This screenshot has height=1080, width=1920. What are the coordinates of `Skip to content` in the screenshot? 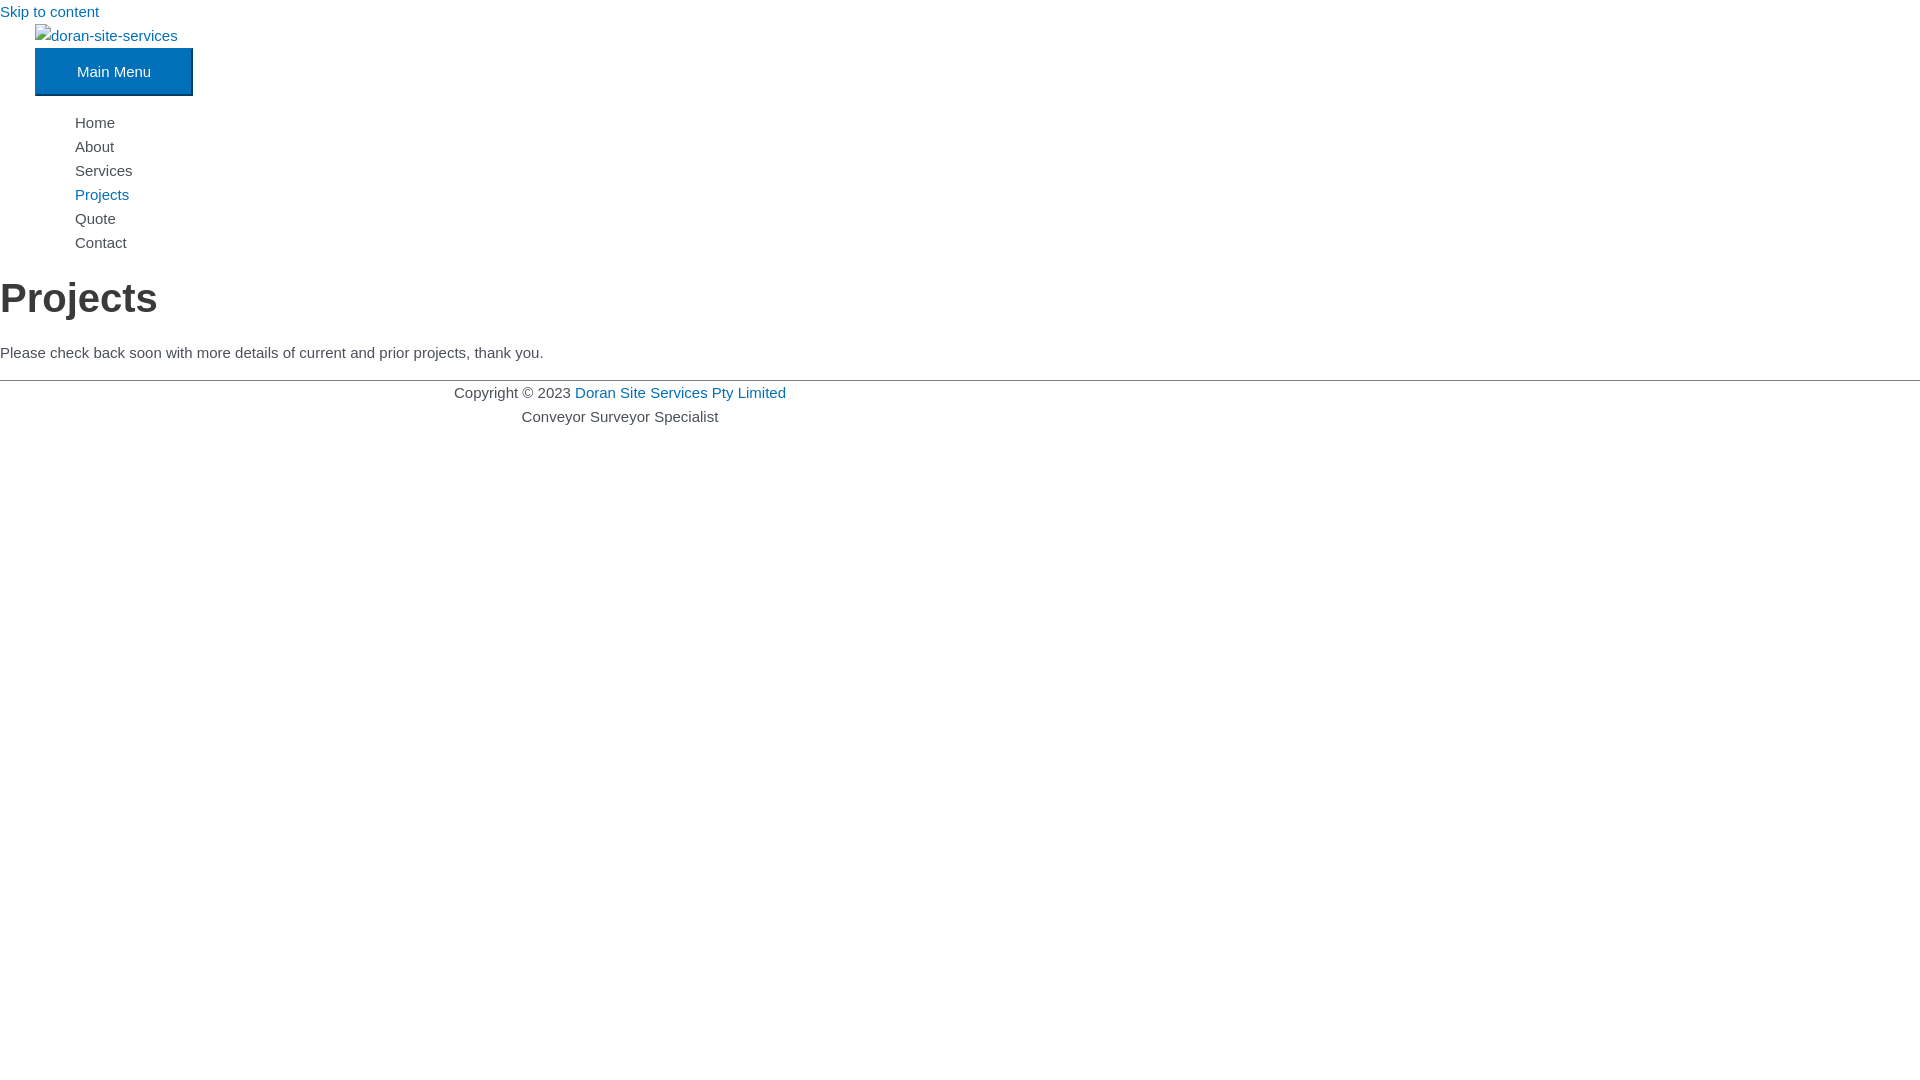 It's located at (50, 12).